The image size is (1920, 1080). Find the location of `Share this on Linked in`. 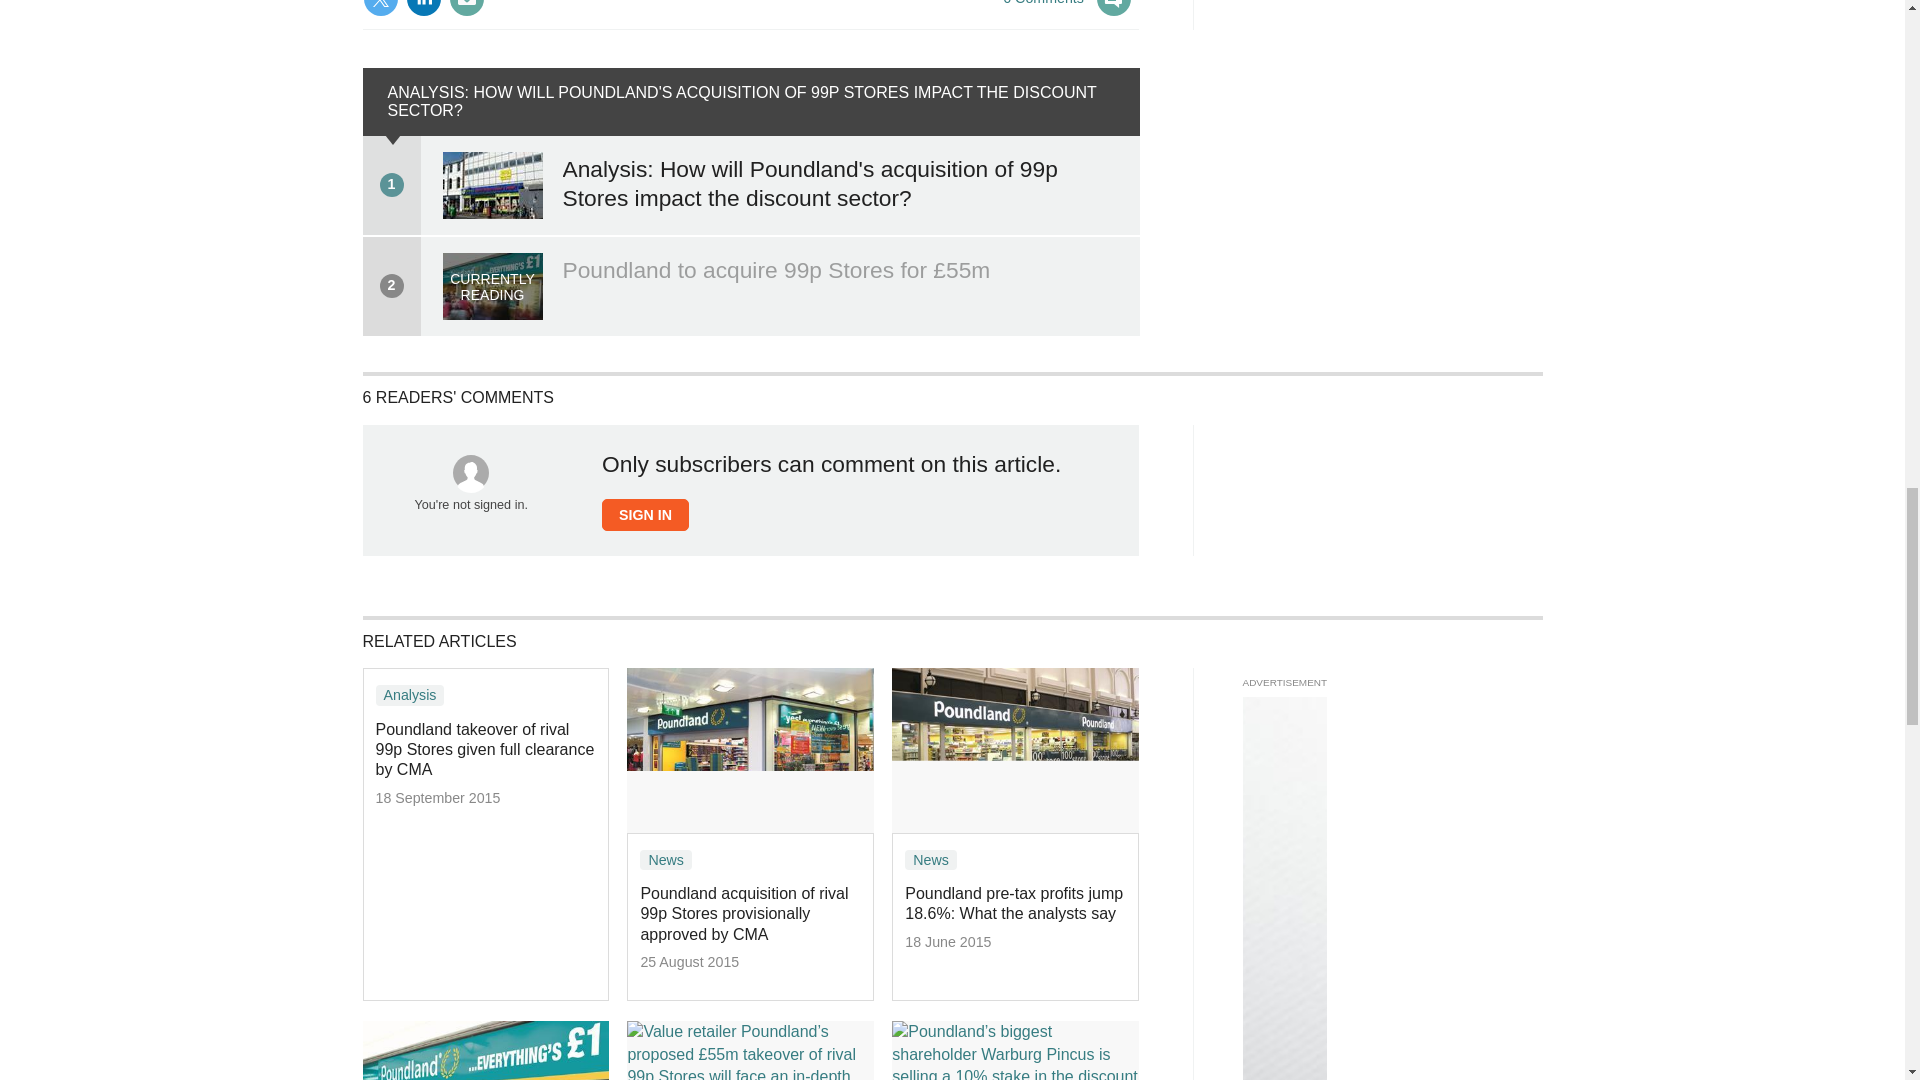

Share this on Linked in is located at coordinates (423, 8).